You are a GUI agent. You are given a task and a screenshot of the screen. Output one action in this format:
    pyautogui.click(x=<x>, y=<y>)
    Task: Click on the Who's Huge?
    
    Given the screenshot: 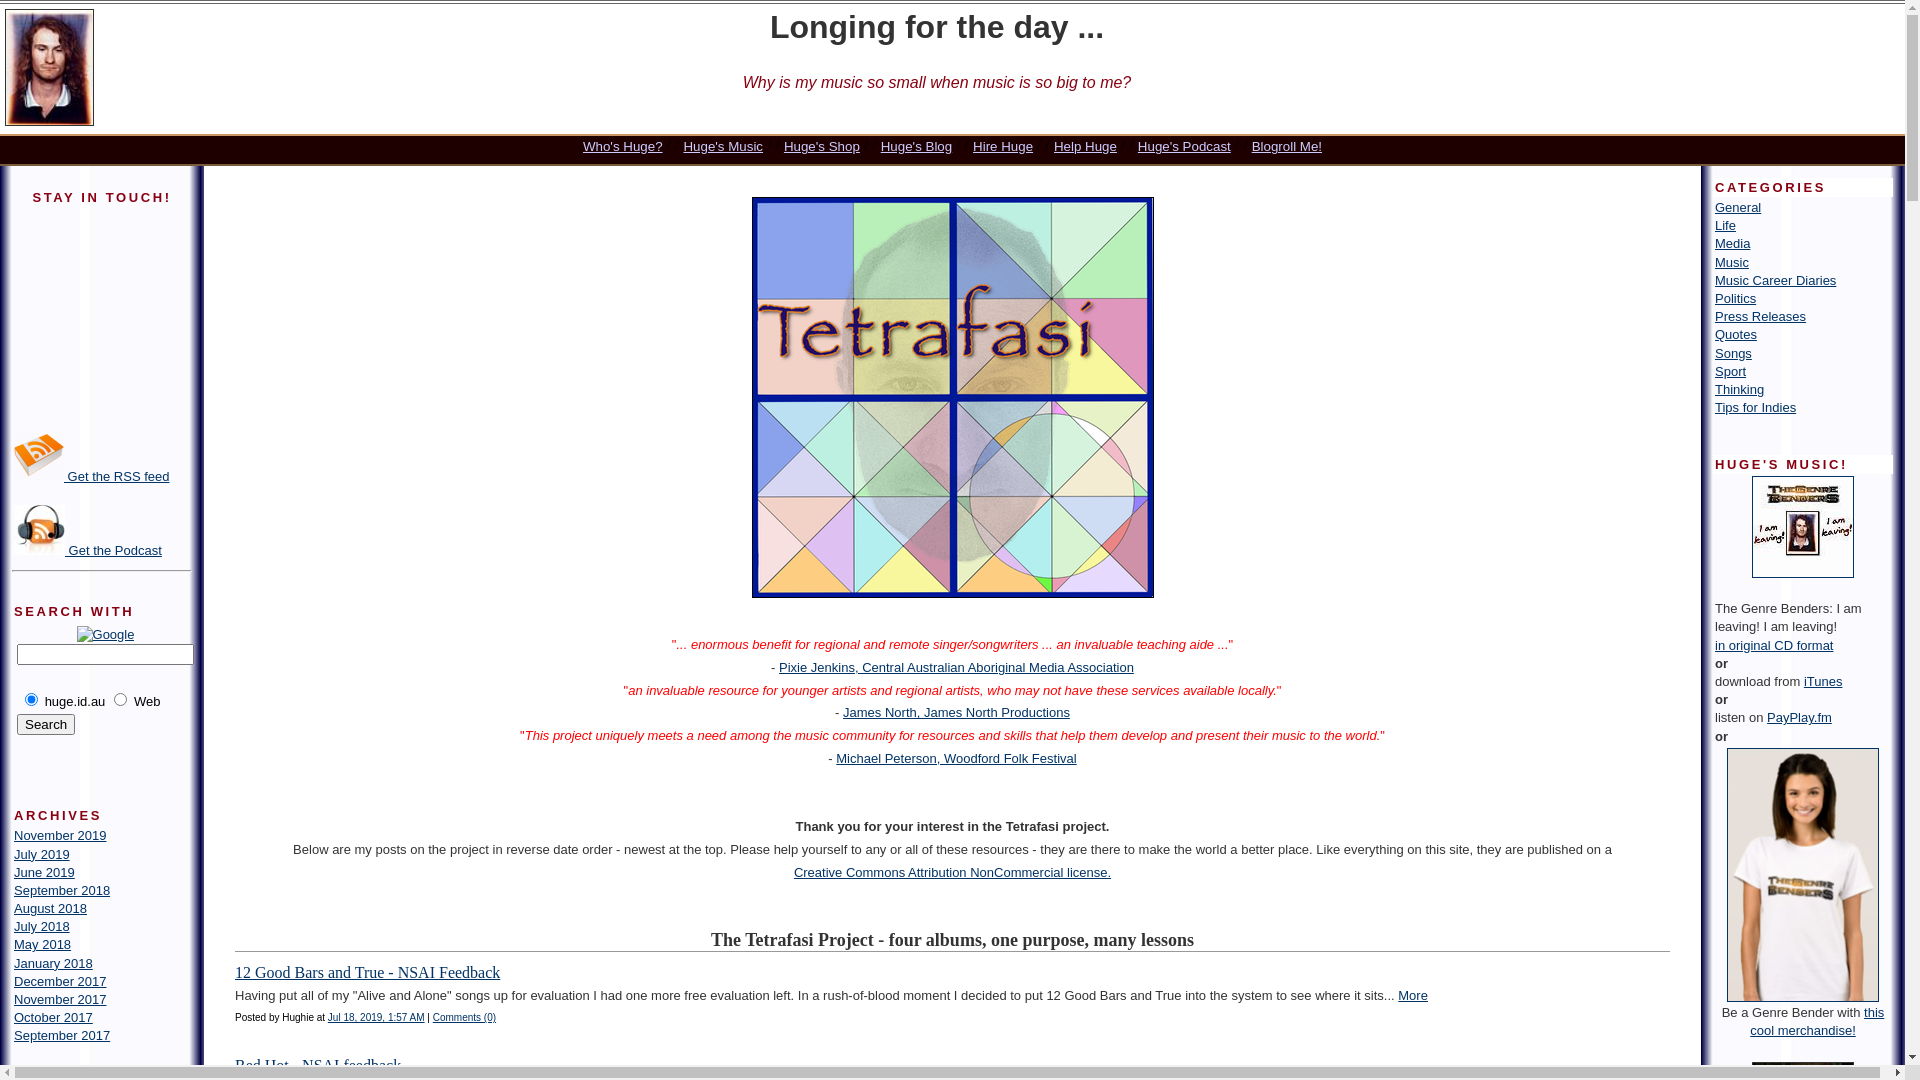 What is the action you would take?
    pyautogui.click(x=623, y=146)
    